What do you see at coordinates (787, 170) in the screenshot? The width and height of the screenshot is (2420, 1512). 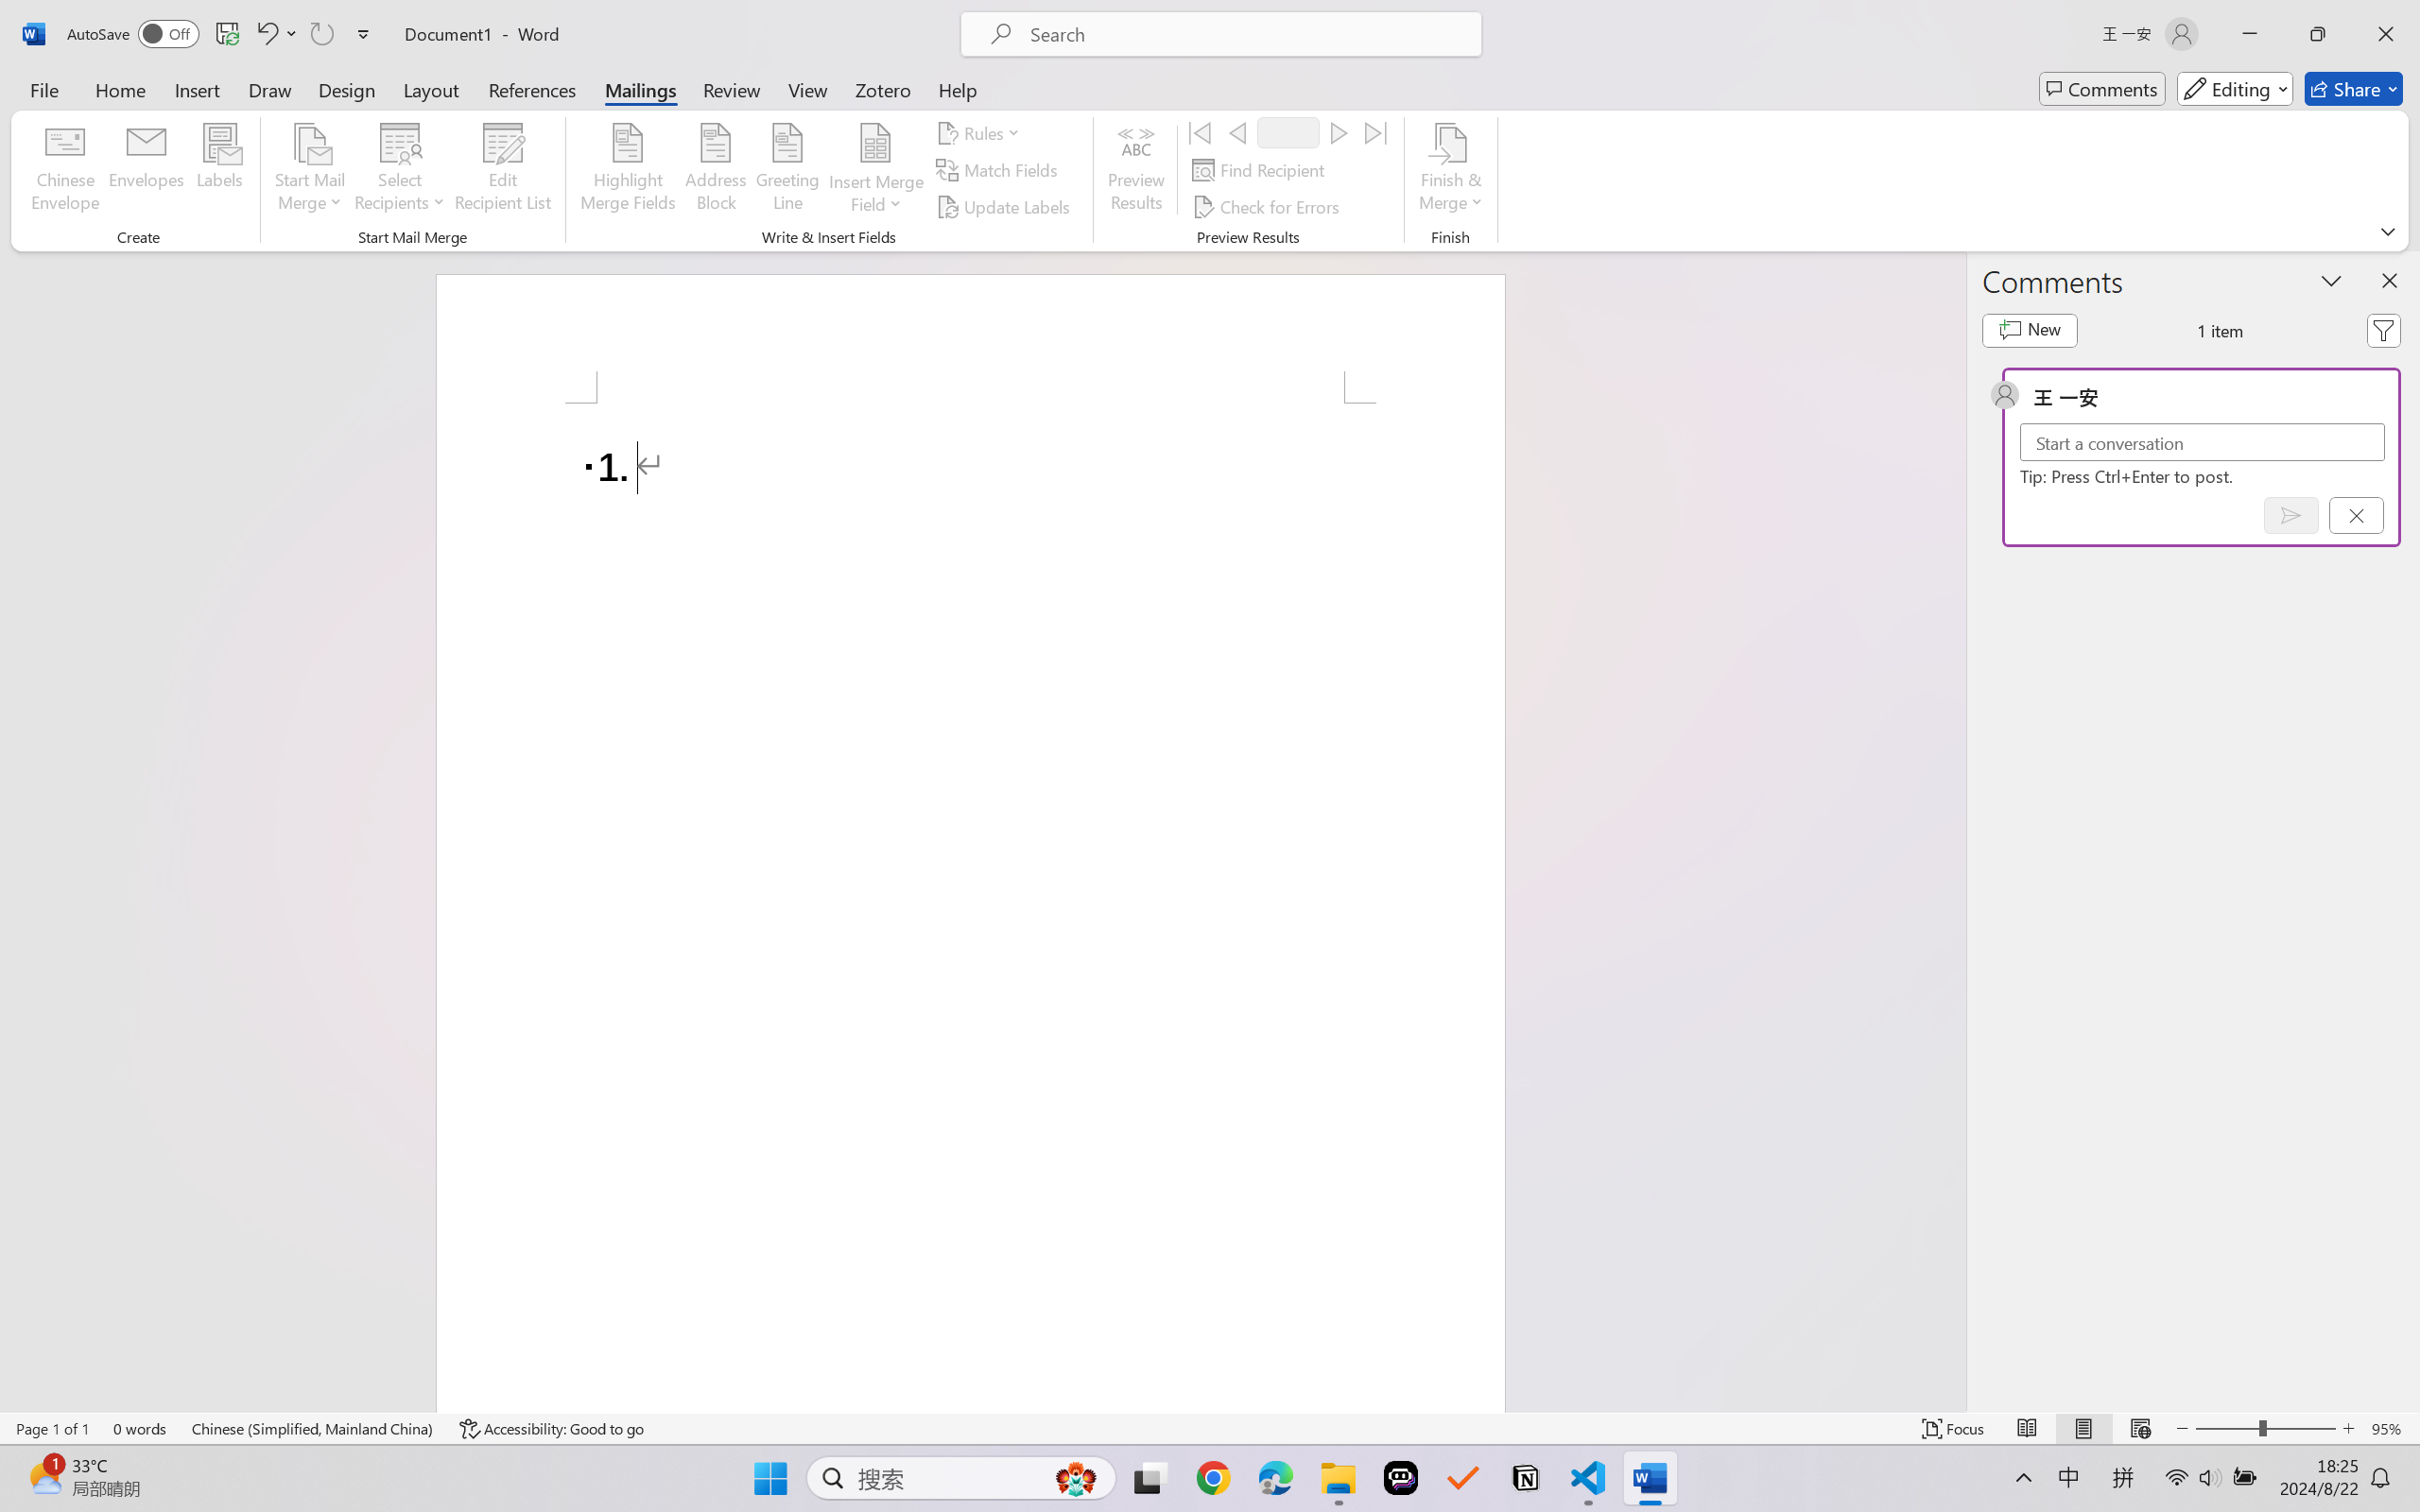 I see `Greeting Line...` at bounding box center [787, 170].